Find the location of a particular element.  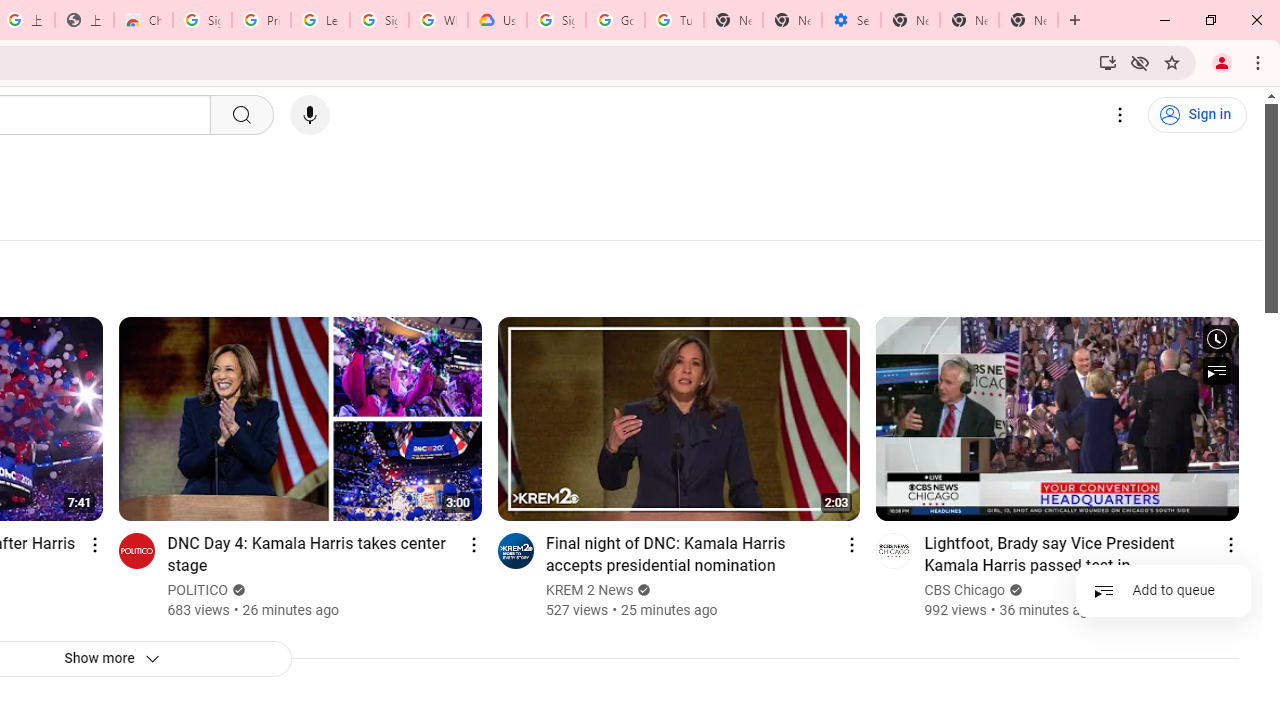

Chrome Web Store is located at coordinates (142, 20).